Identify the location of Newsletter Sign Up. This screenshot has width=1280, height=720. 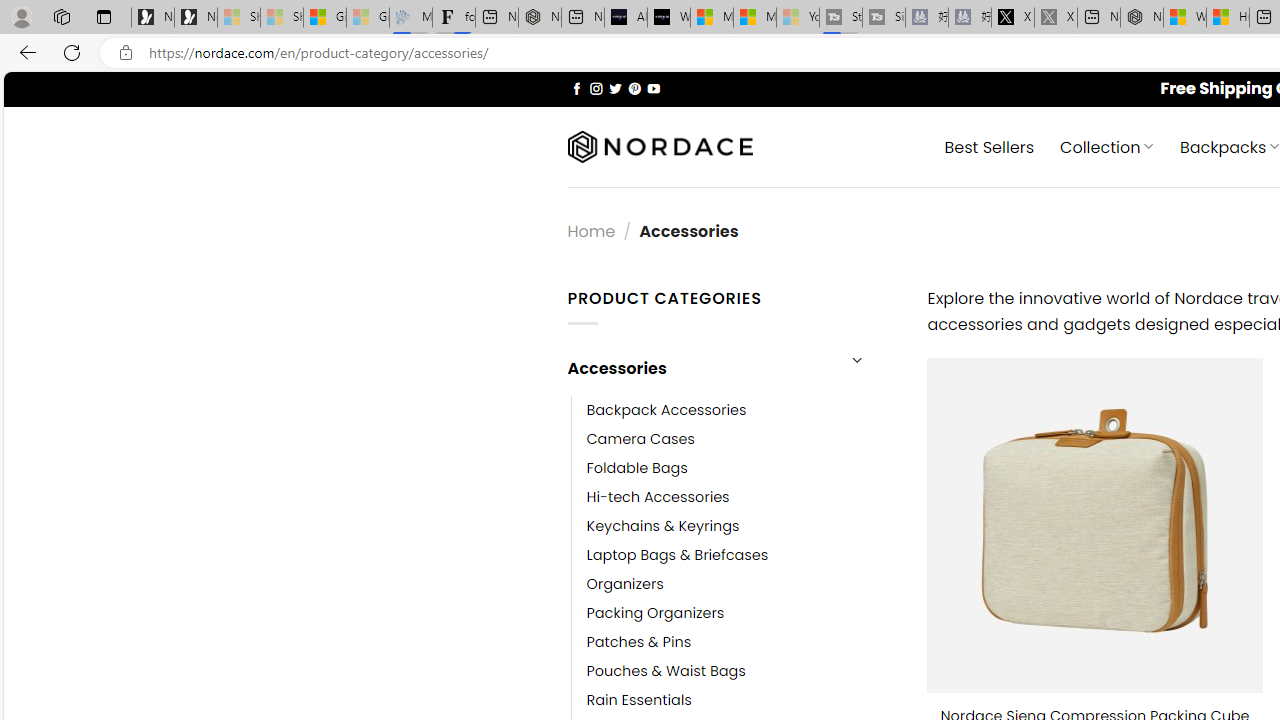
(196, 18).